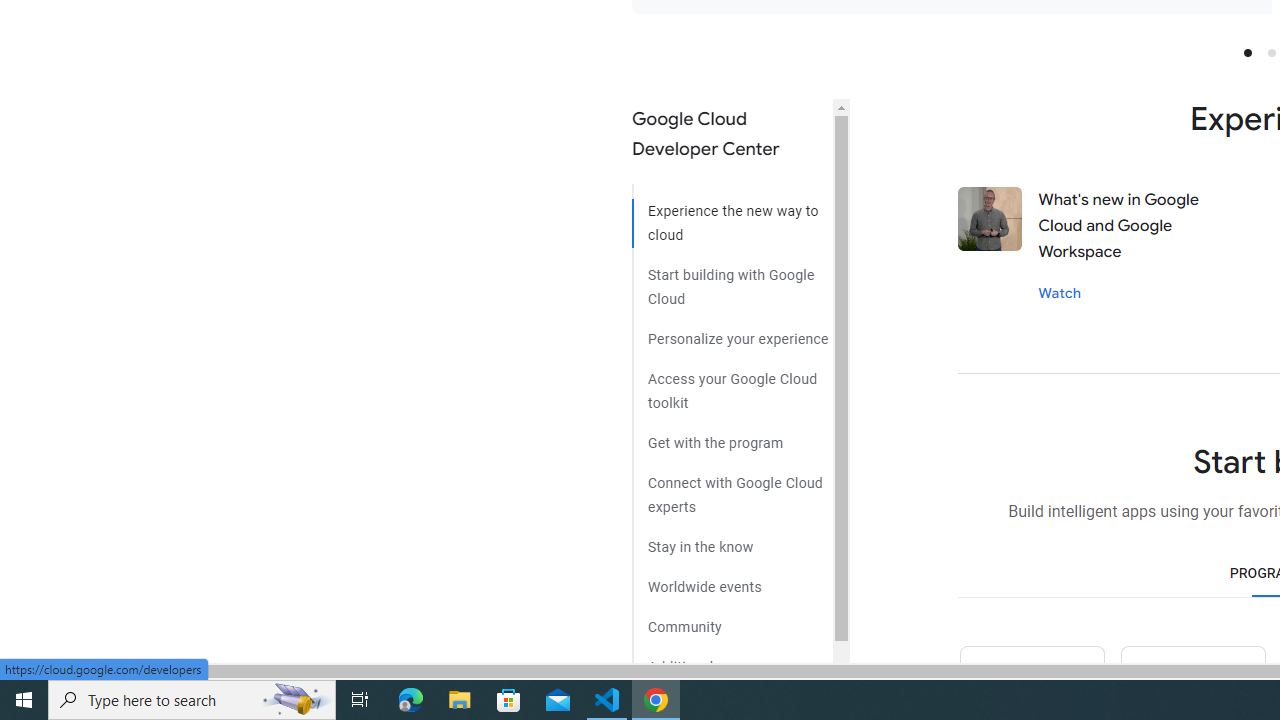 The height and width of the screenshot is (720, 1280). What do you see at coordinates (732, 580) in the screenshot?
I see `Worldwide events` at bounding box center [732, 580].